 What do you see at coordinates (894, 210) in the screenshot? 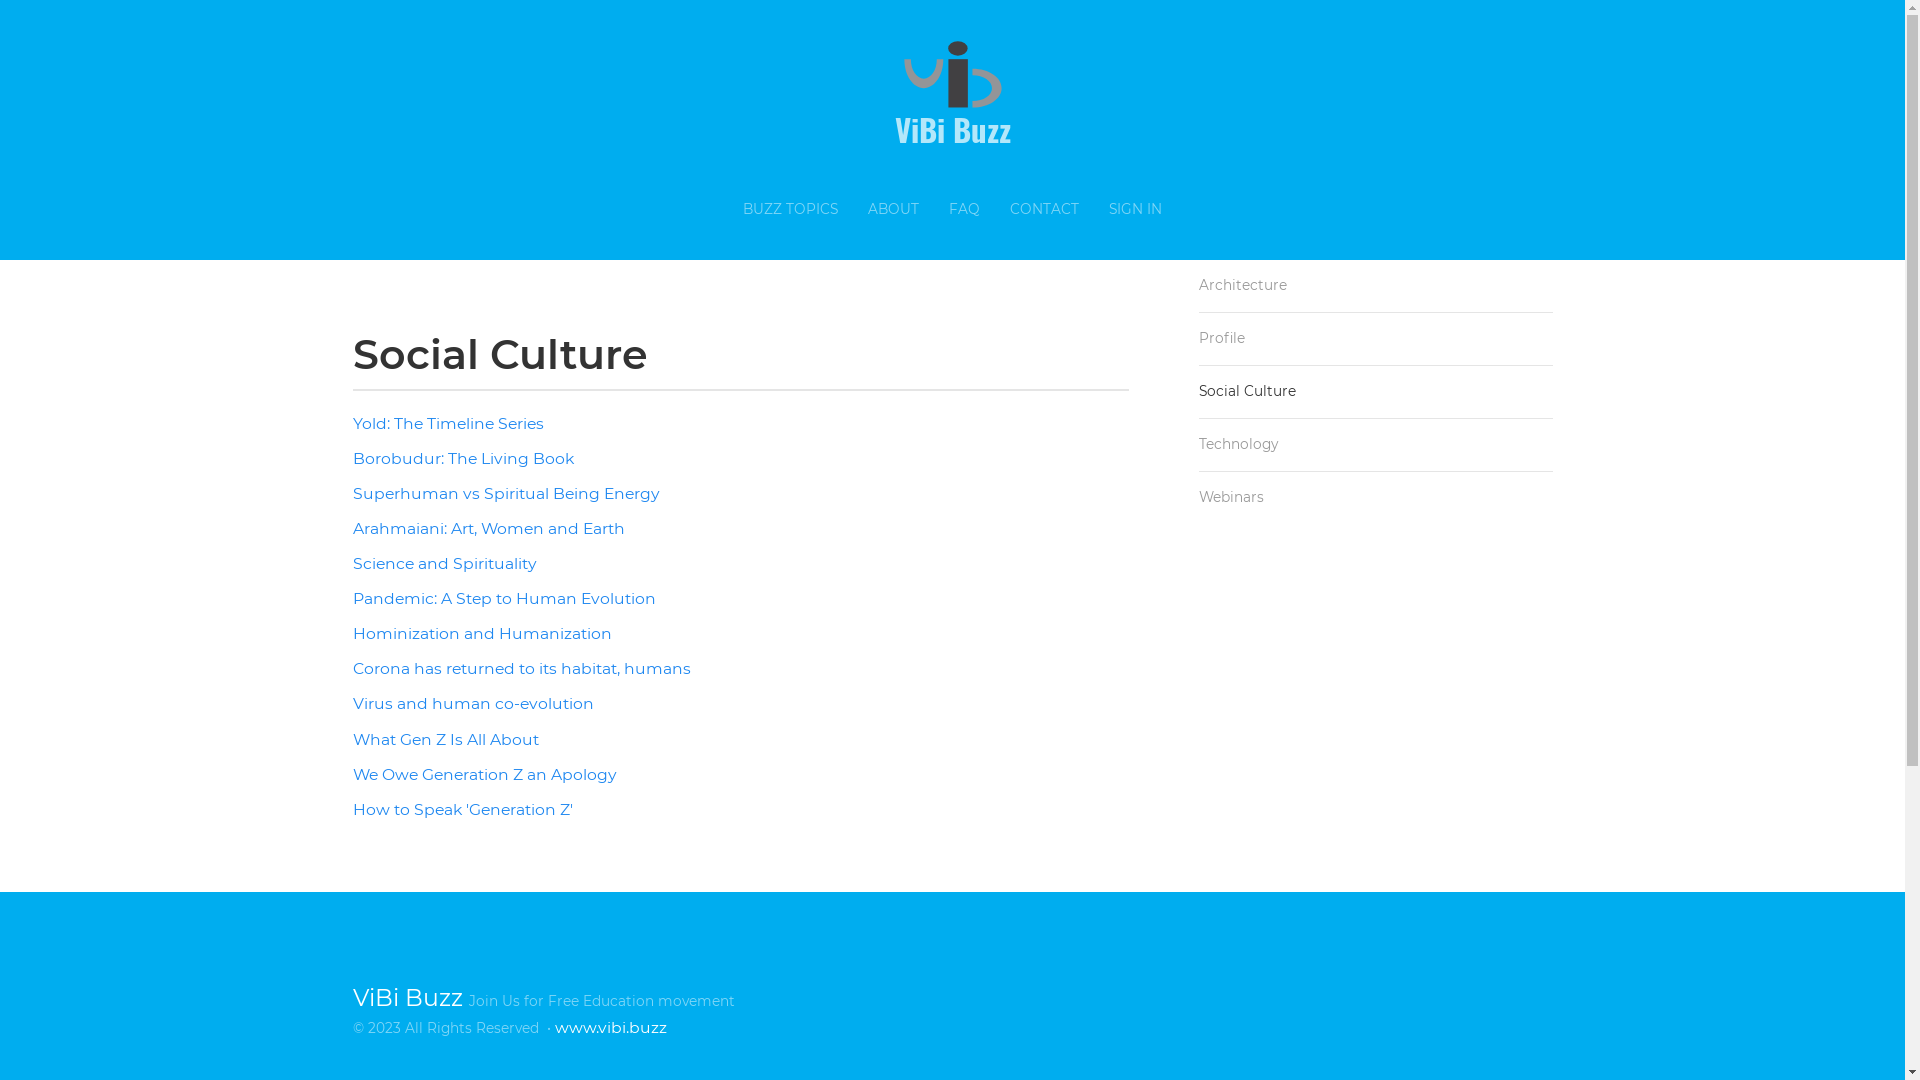
I see `ABOUT` at bounding box center [894, 210].